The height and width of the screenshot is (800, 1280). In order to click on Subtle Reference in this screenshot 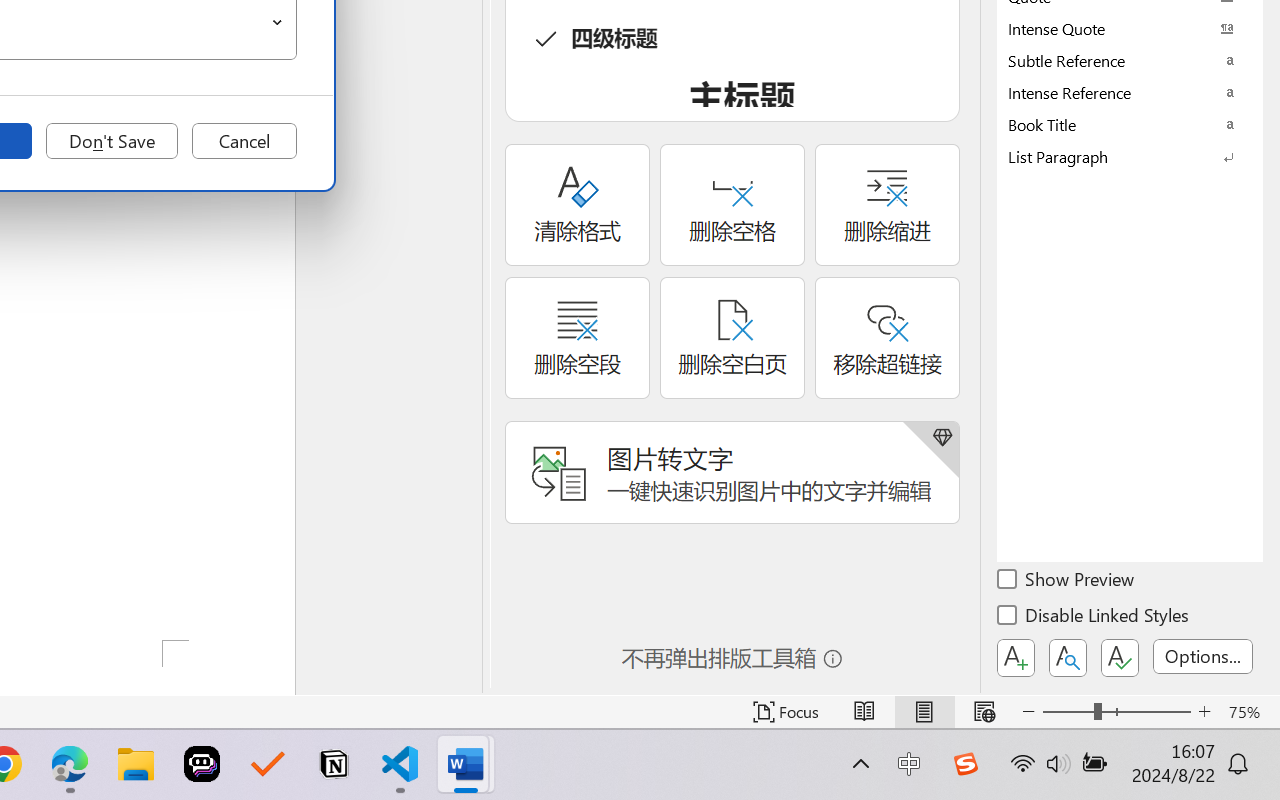, I will do `click(1130, 60)`.